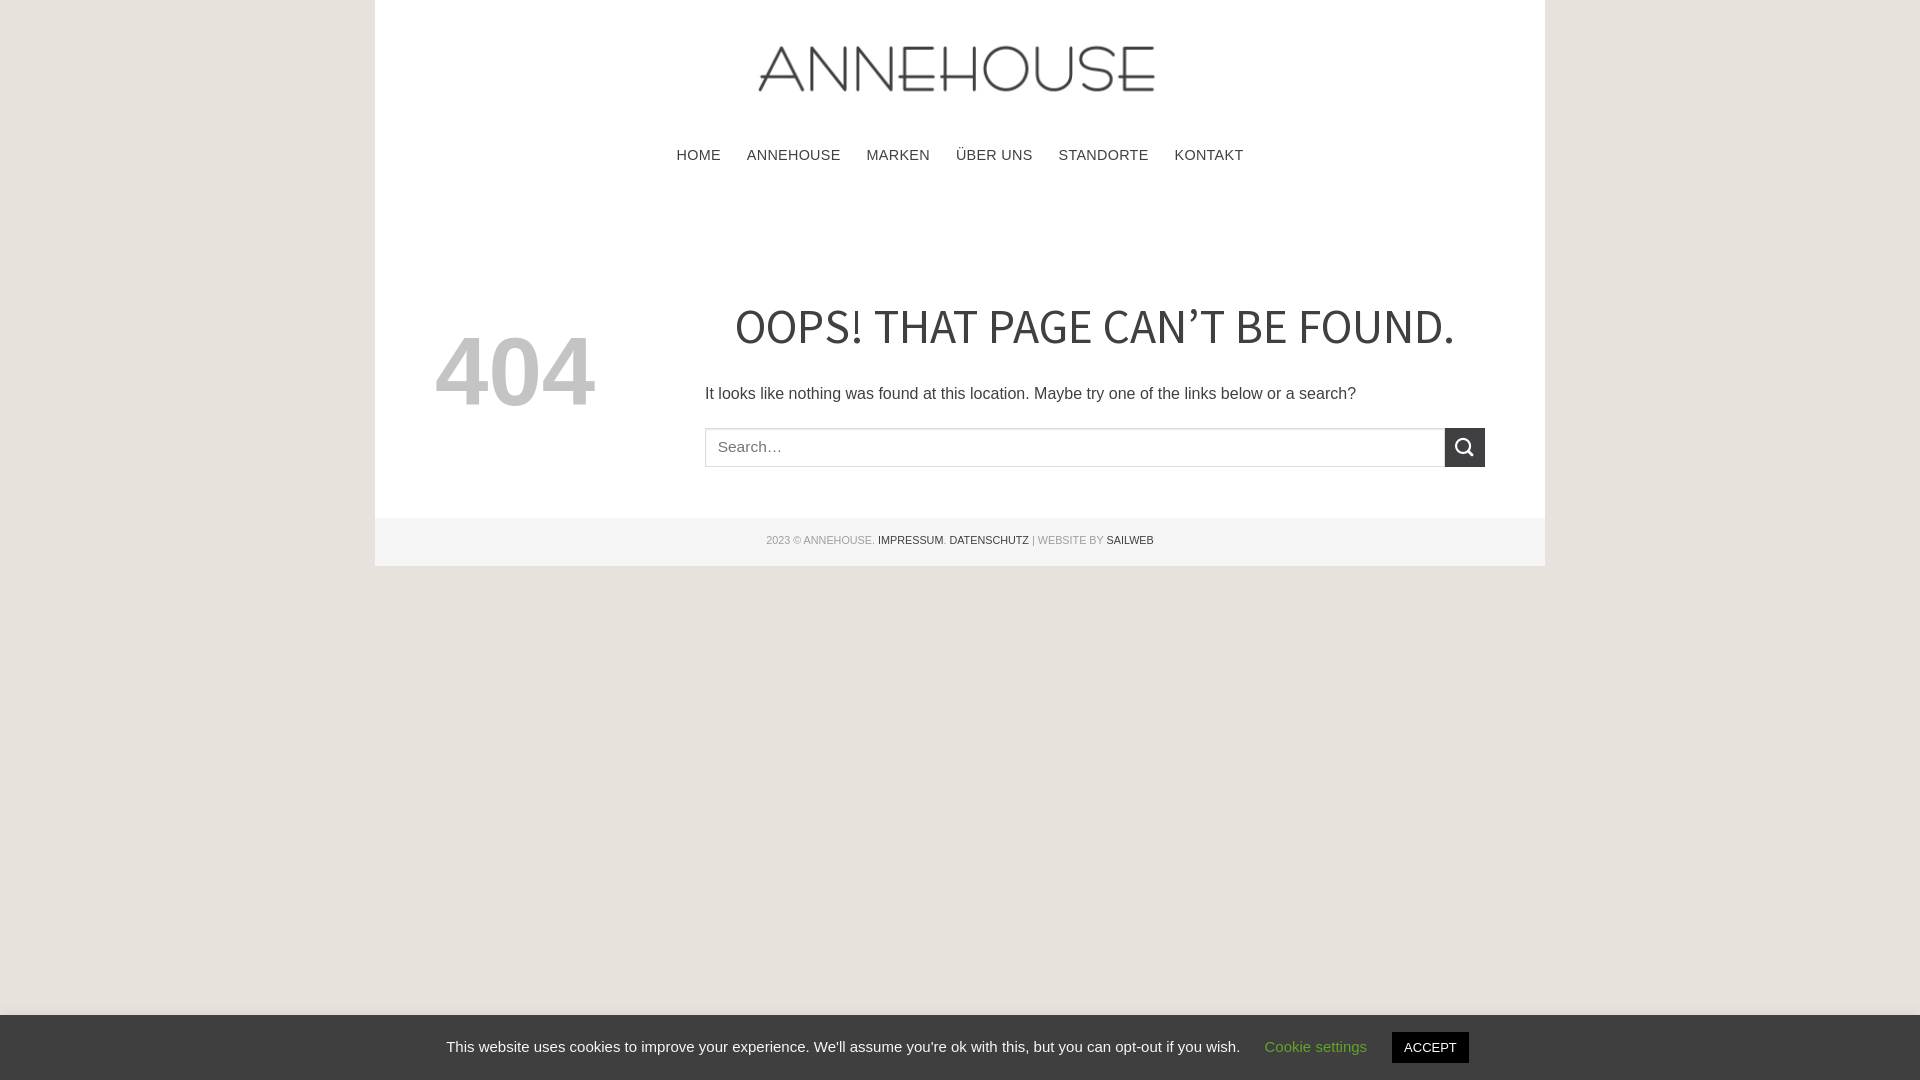  Describe the element at coordinates (910, 540) in the screenshot. I see `IMPRESSUM` at that location.